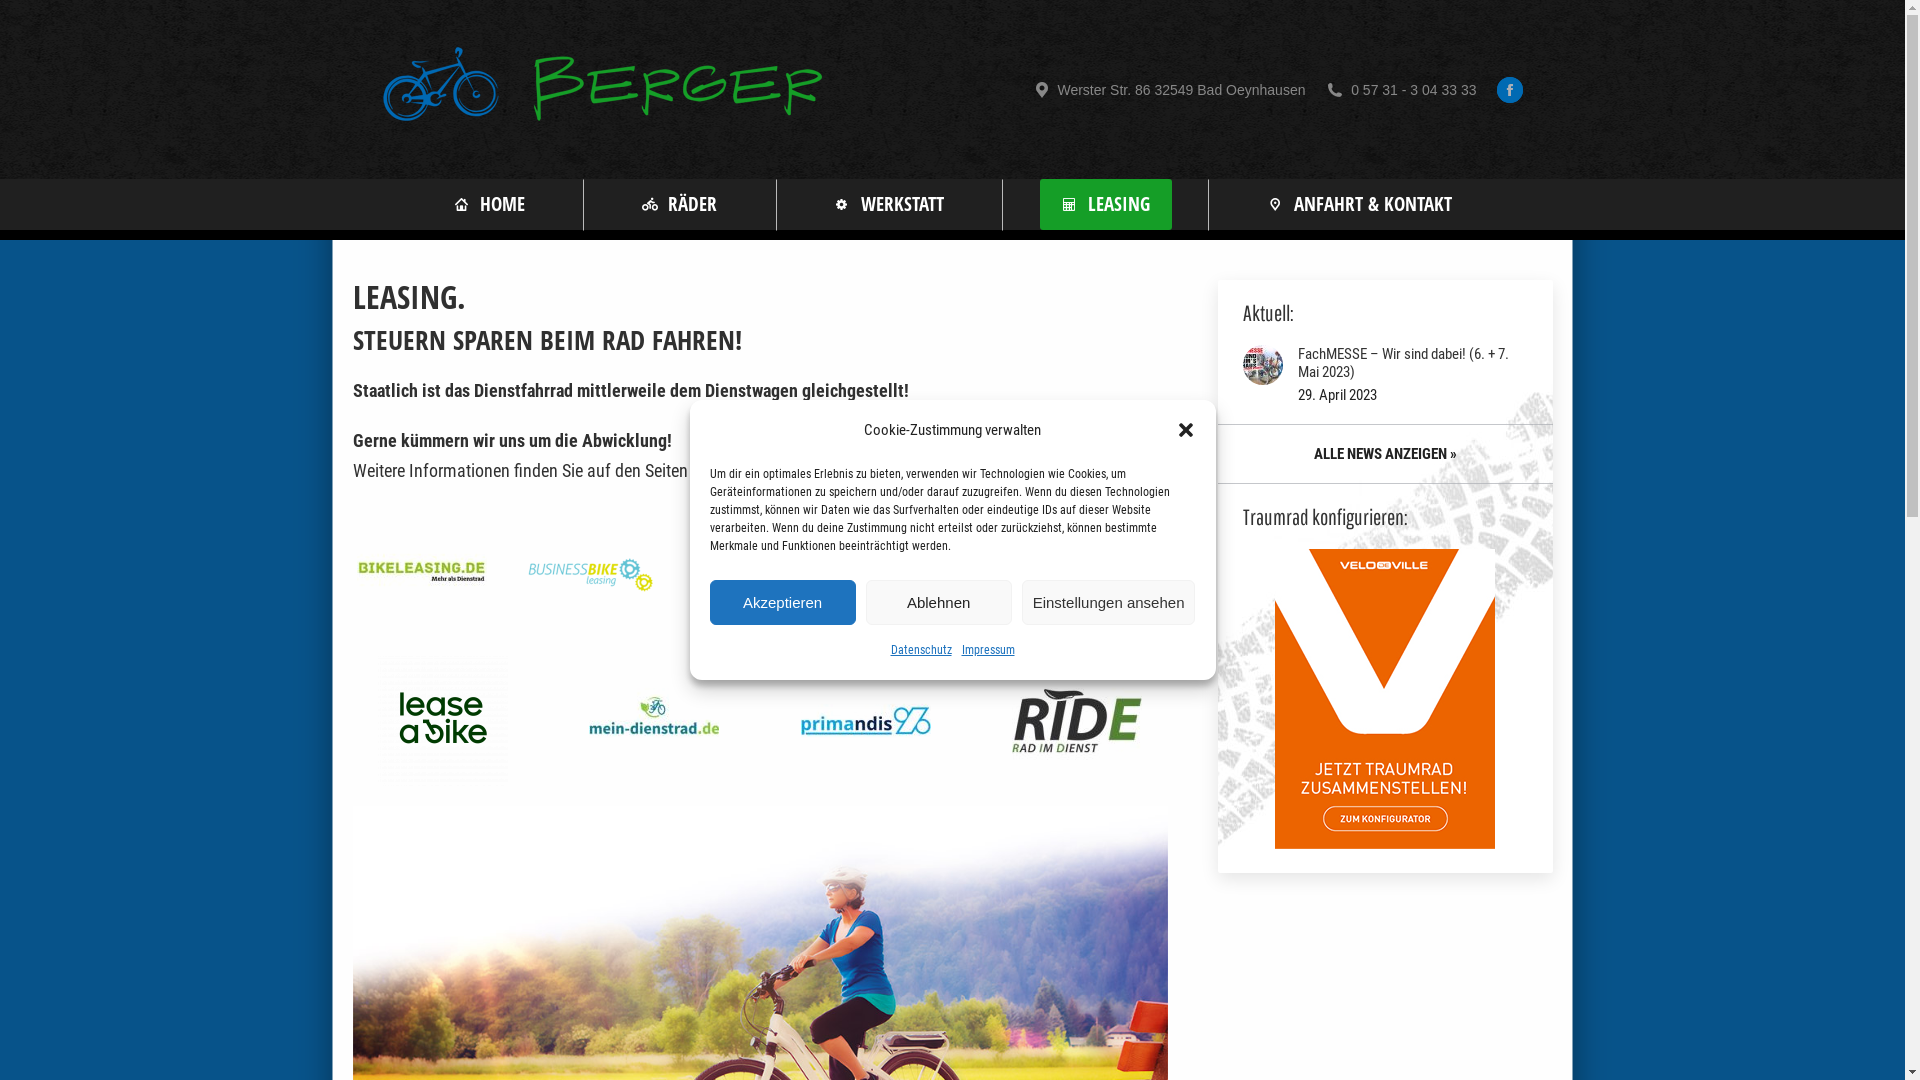 The width and height of the screenshot is (1920, 1080). I want to click on Einstellungen ansehen, so click(1109, 602).